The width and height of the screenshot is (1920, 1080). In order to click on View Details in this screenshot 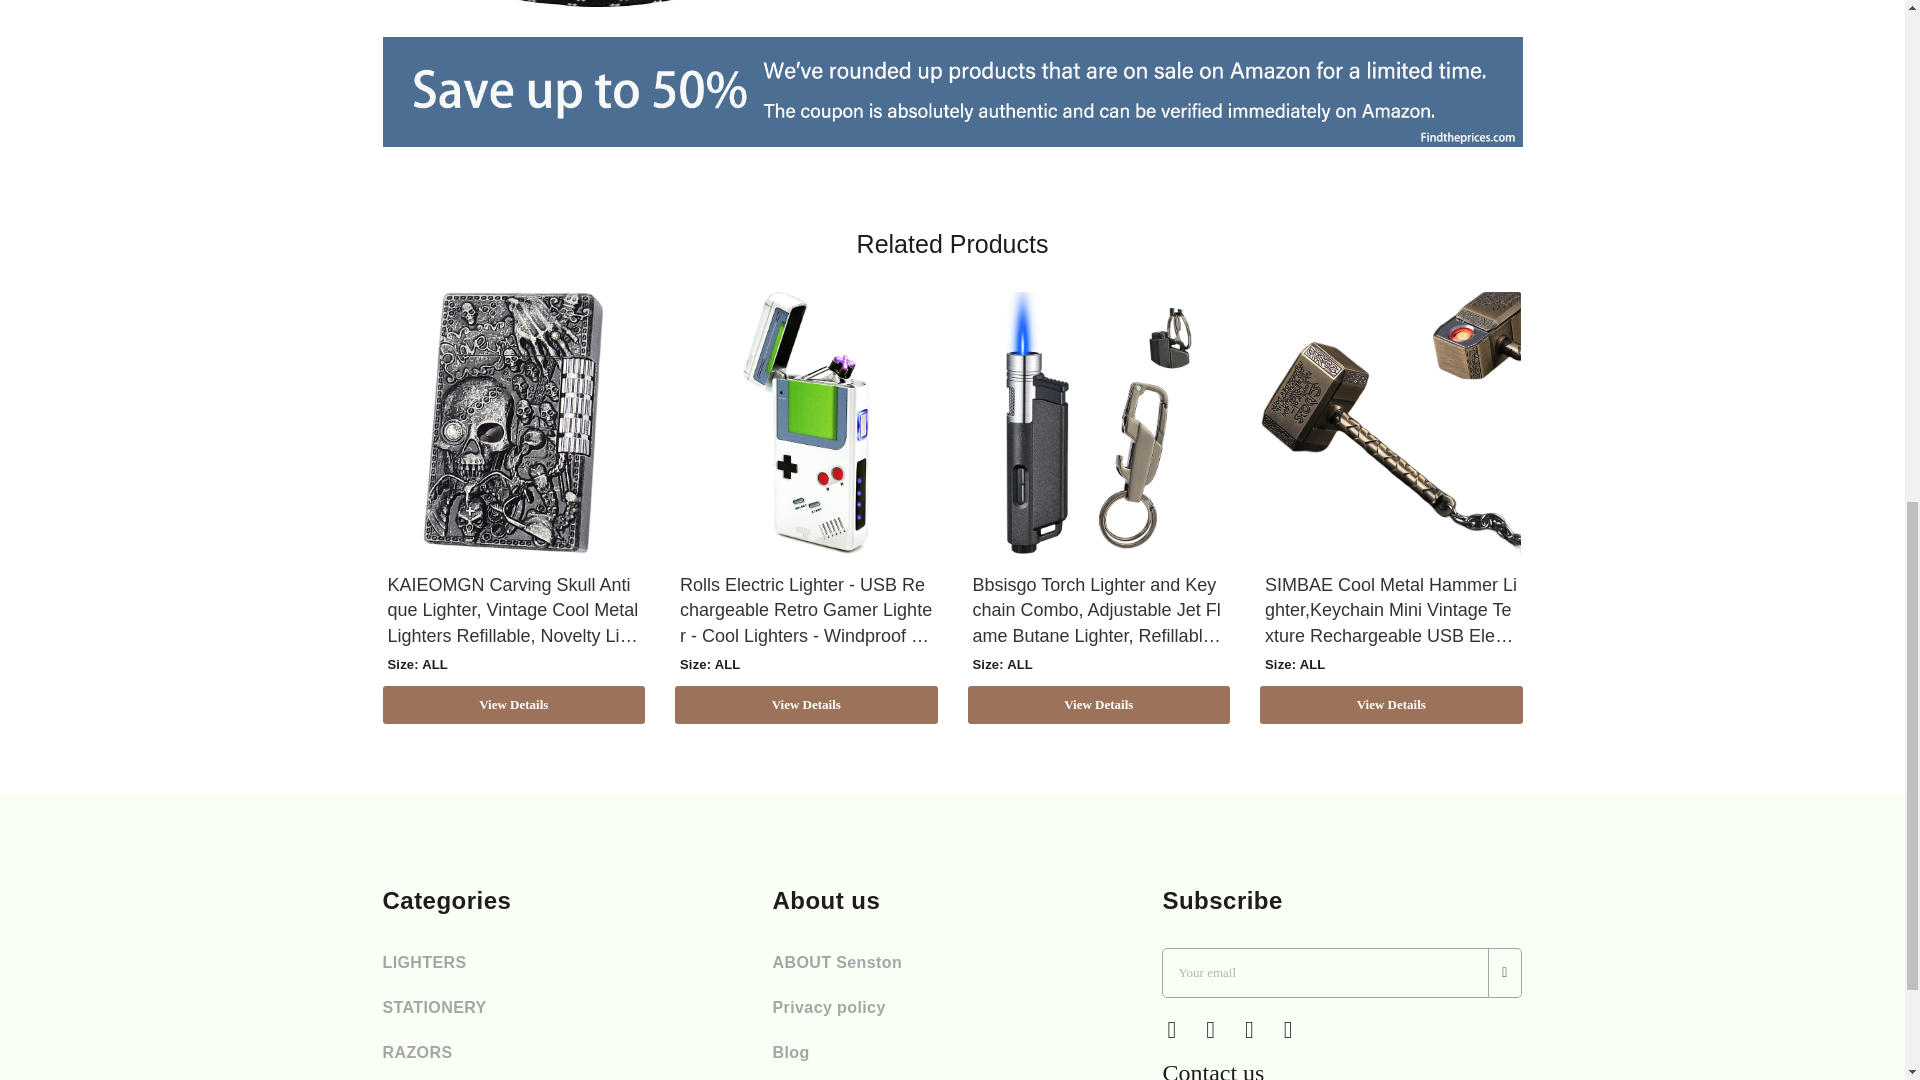, I will do `click(806, 704)`.